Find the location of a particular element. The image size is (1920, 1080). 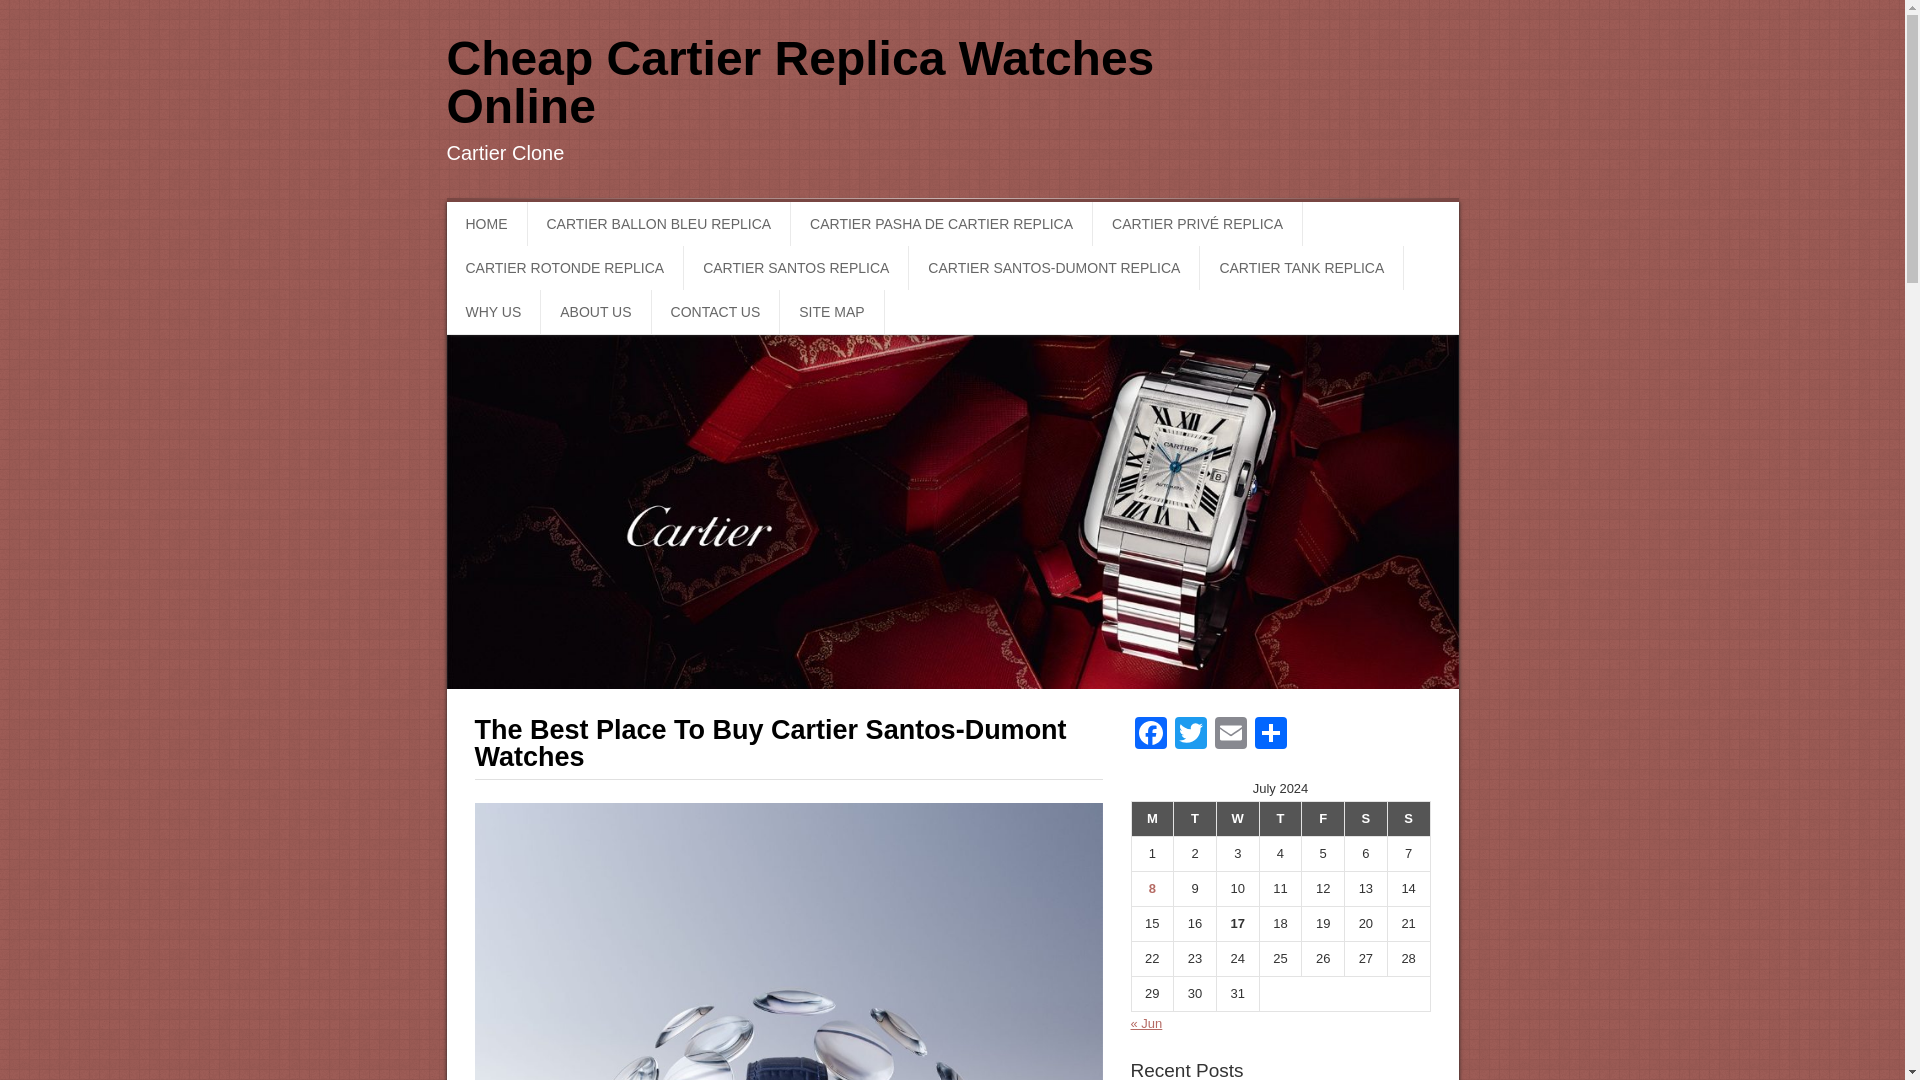

CARTIER ROTONDE REPLICA is located at coordinates (564, 268).